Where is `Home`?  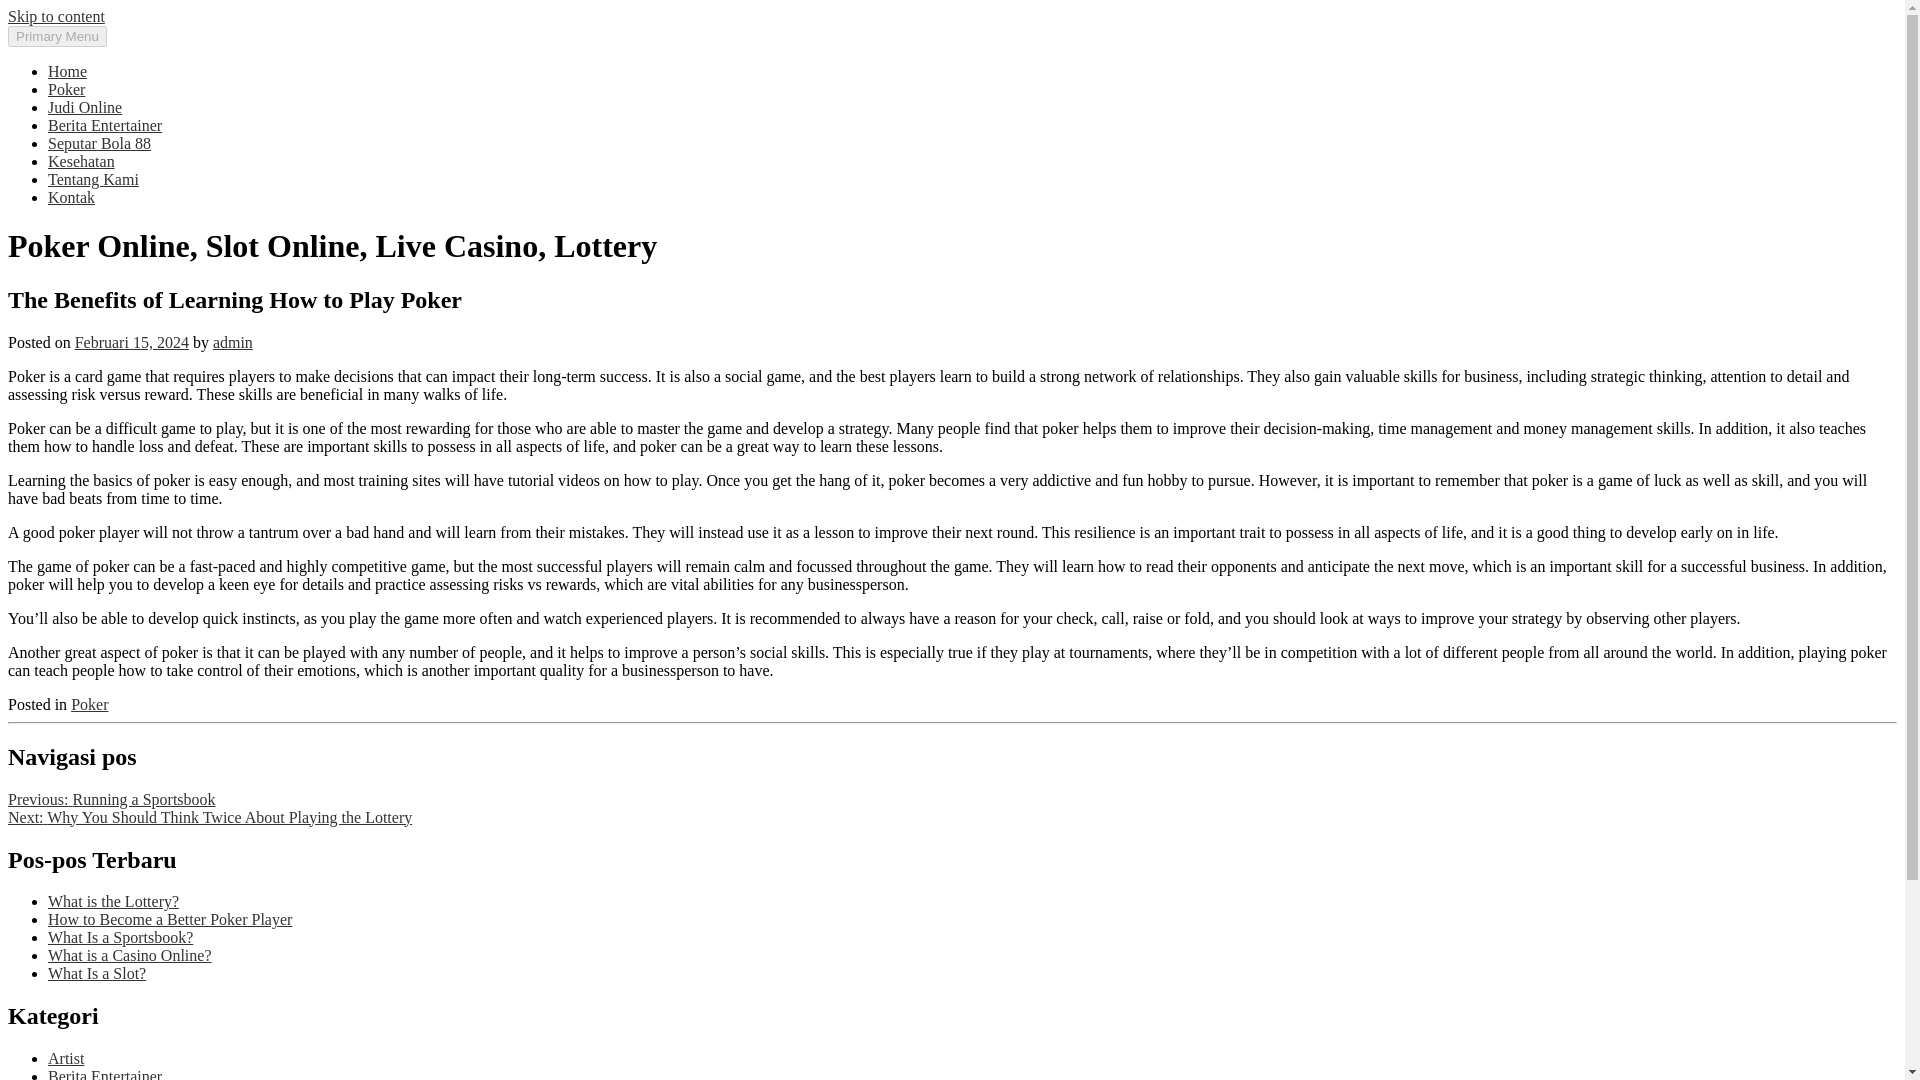 Home is located at coordinates (67, 70).